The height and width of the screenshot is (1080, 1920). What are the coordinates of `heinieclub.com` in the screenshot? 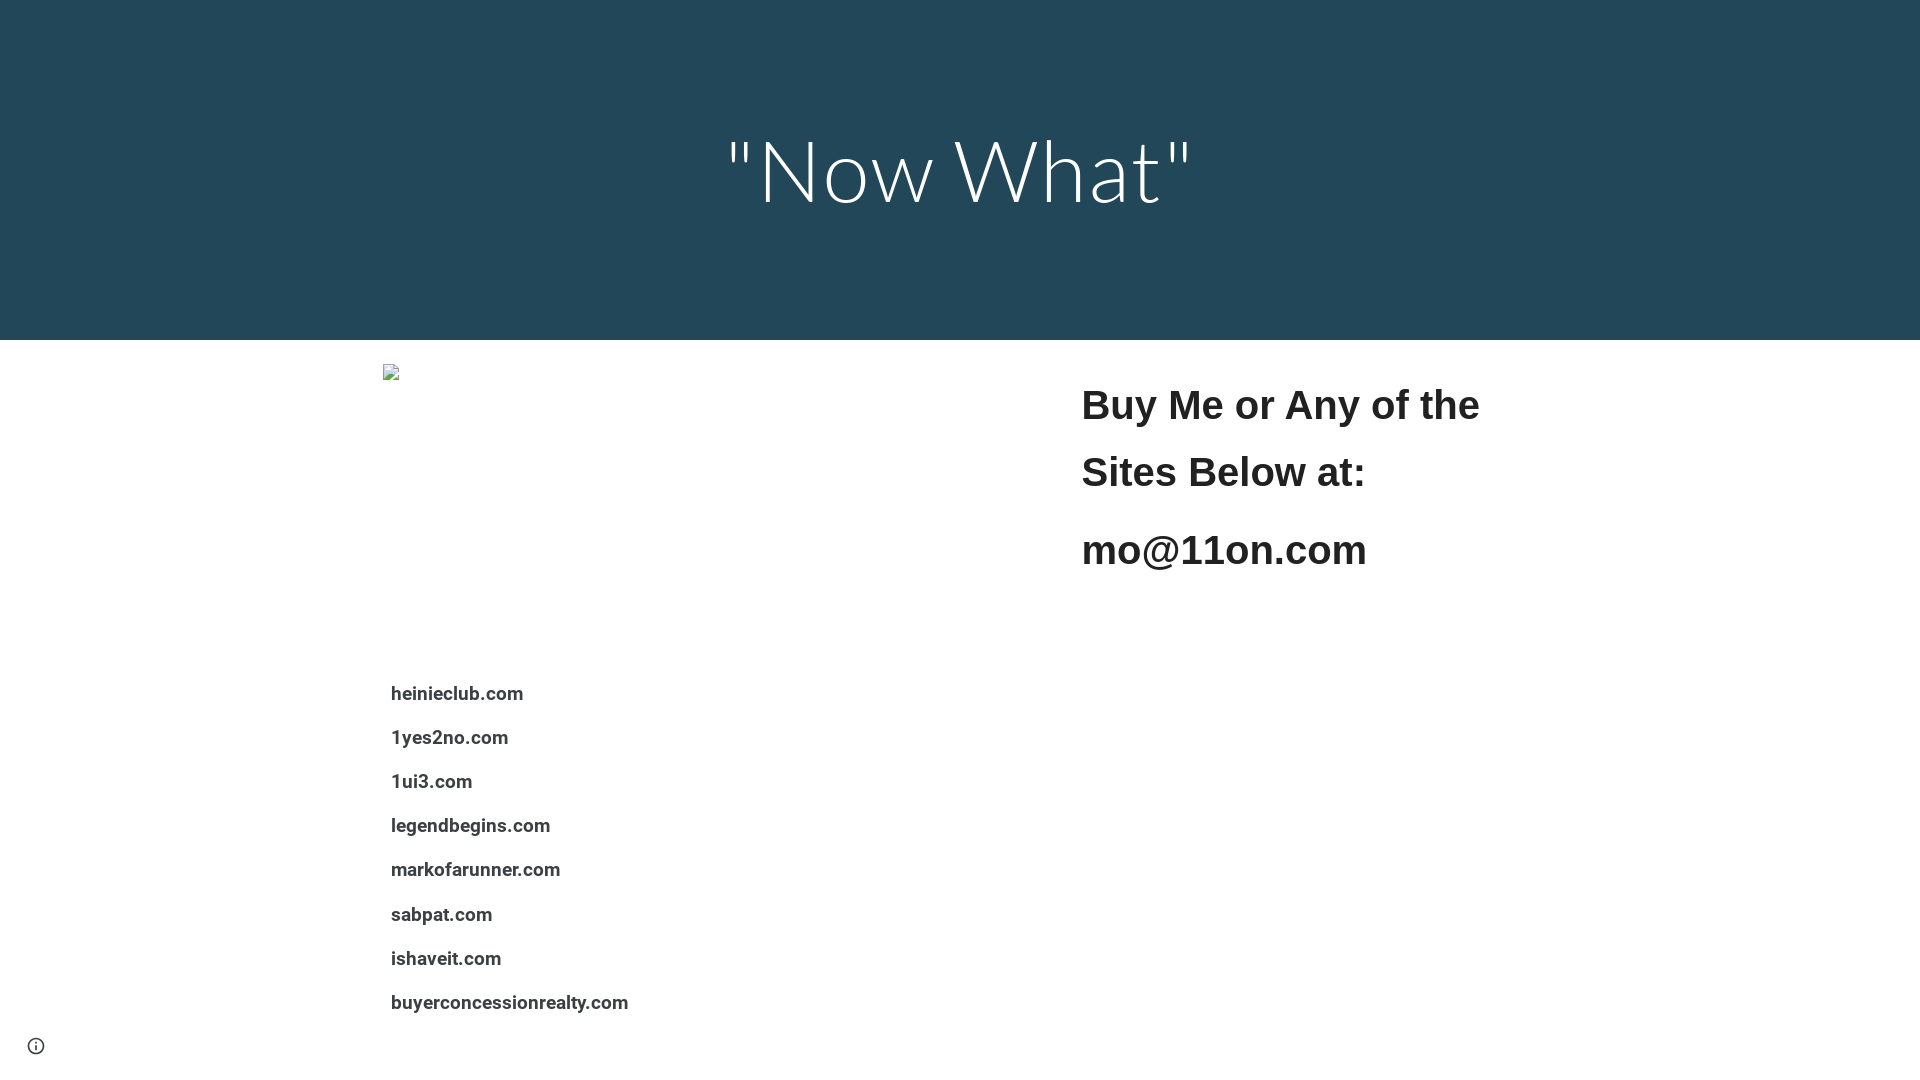 It's located at (457, 694).